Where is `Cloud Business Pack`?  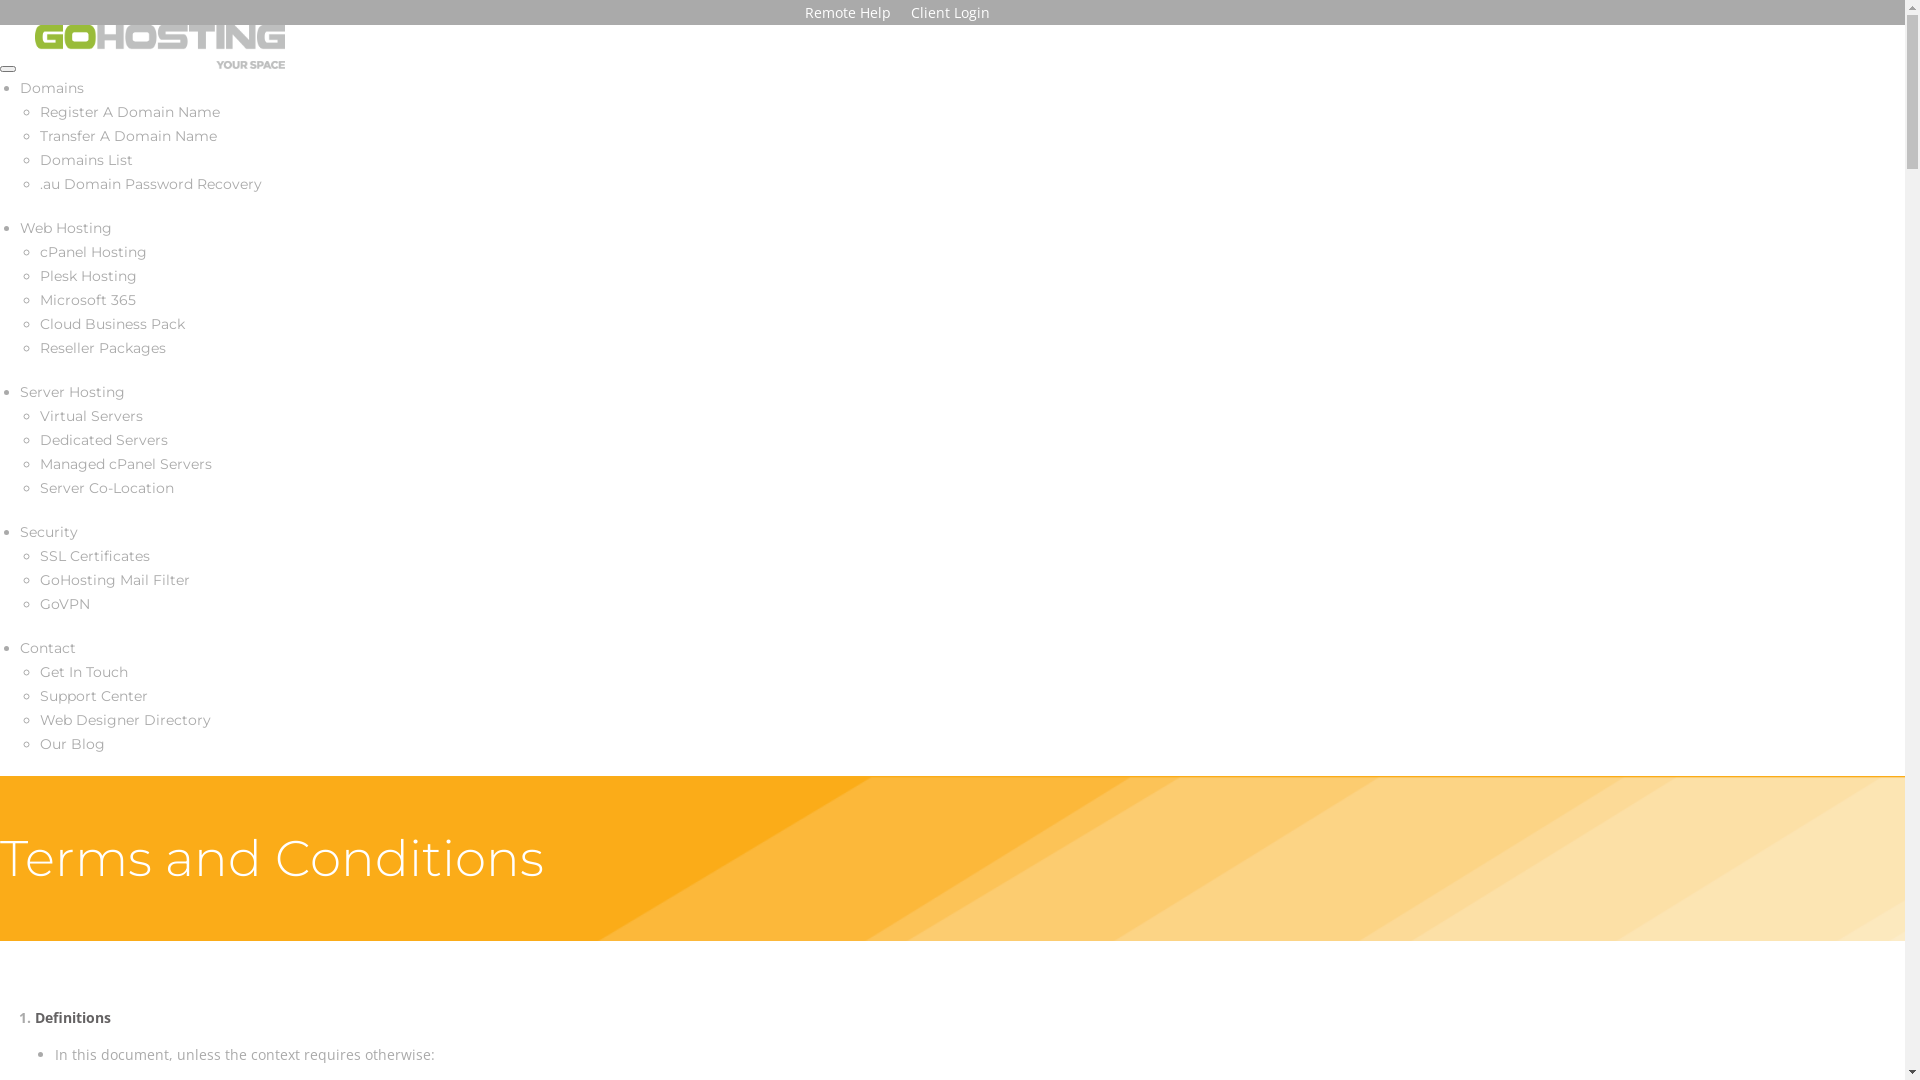 Cloud Business Pack is located at coordinates (112, 324).